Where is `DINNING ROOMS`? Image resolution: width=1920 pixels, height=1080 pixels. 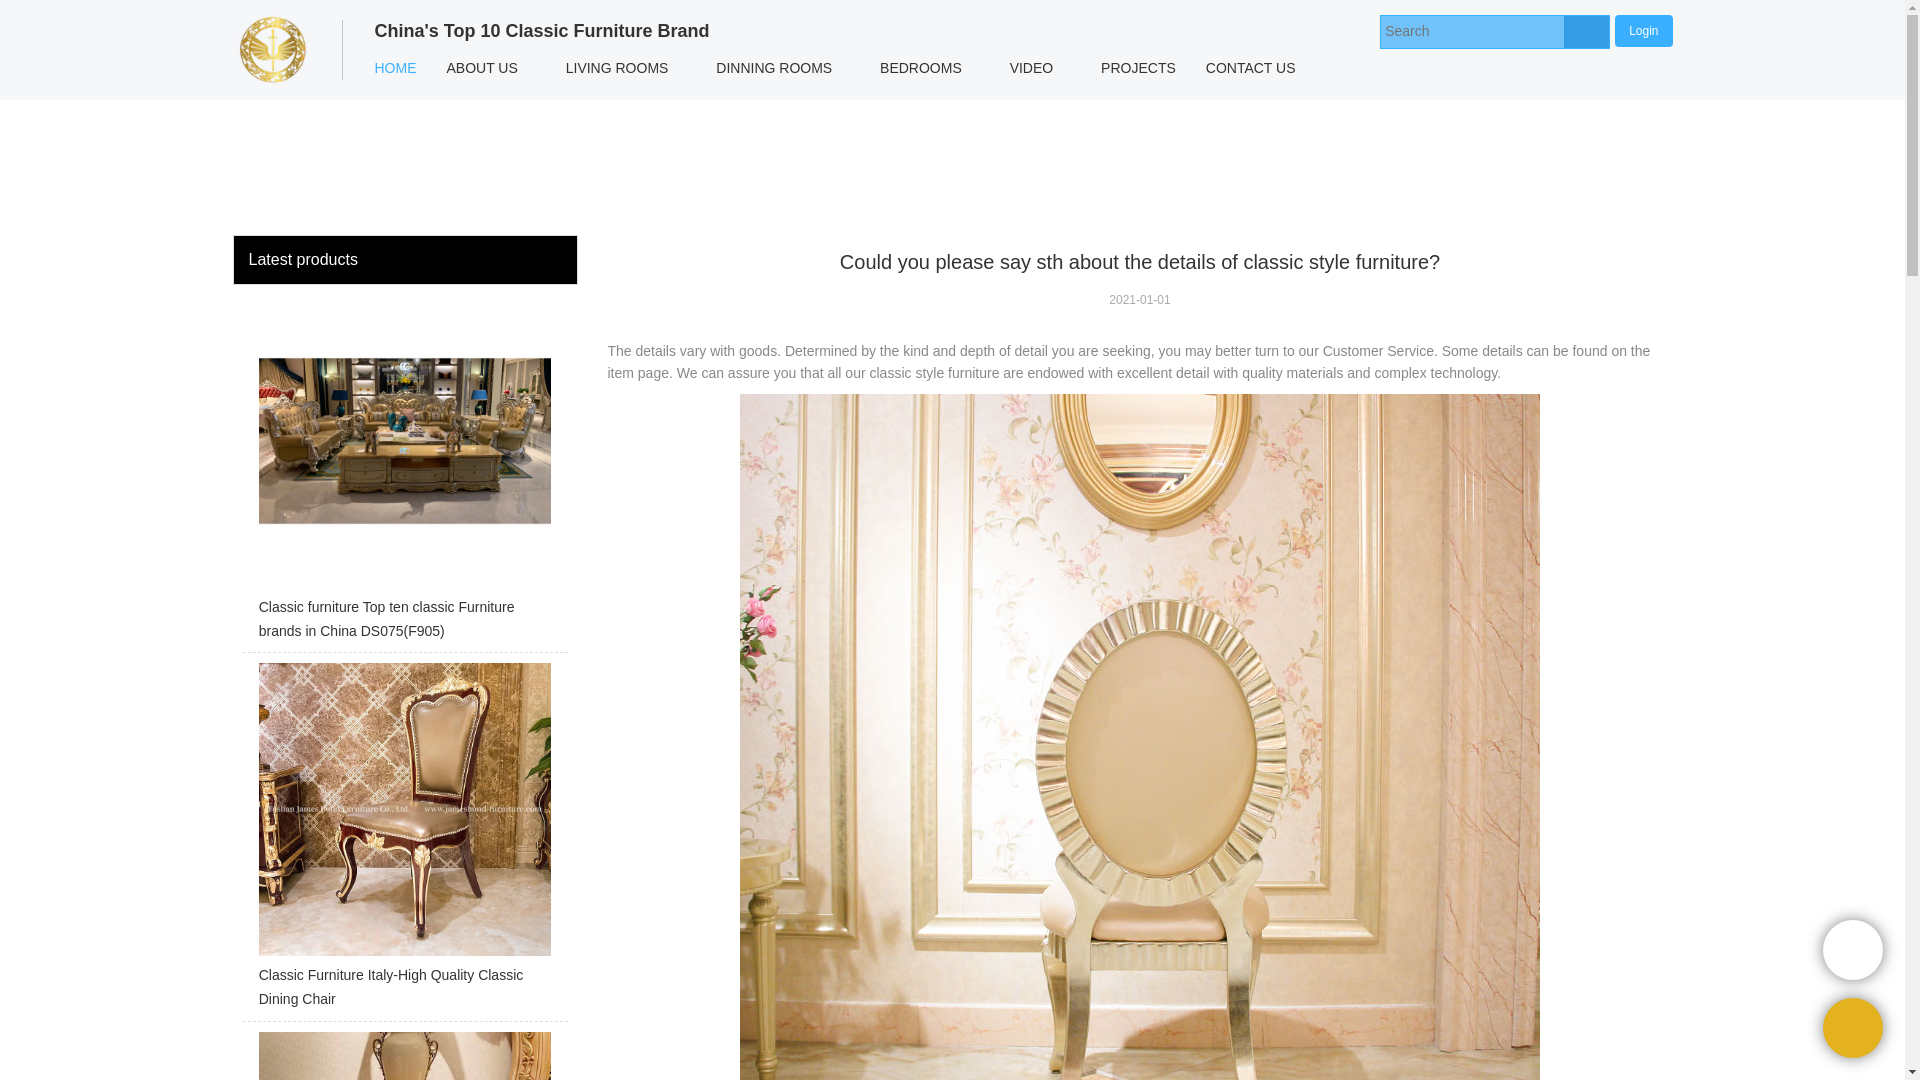 DINNING ROOMS is located at coordinates (773, 68).